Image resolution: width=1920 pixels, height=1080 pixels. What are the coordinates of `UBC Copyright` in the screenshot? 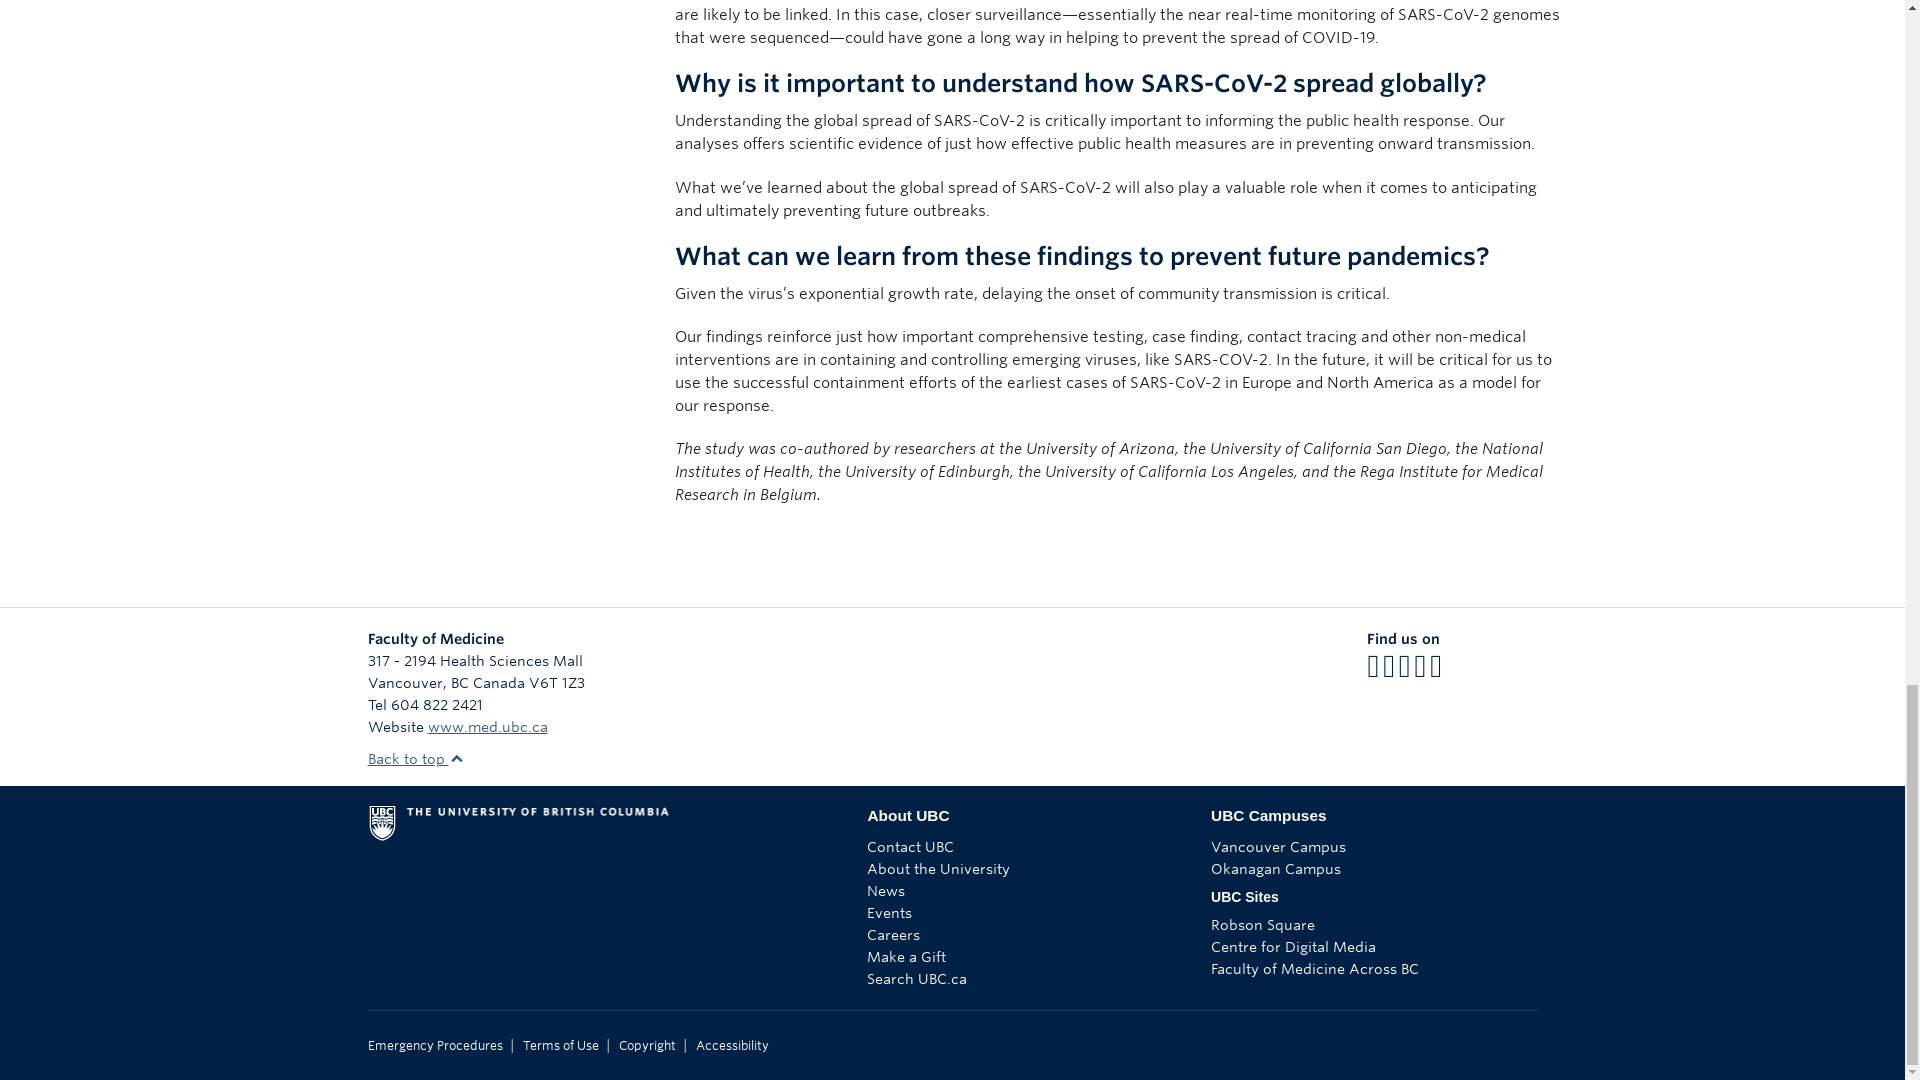 It's located at (646, 1046).